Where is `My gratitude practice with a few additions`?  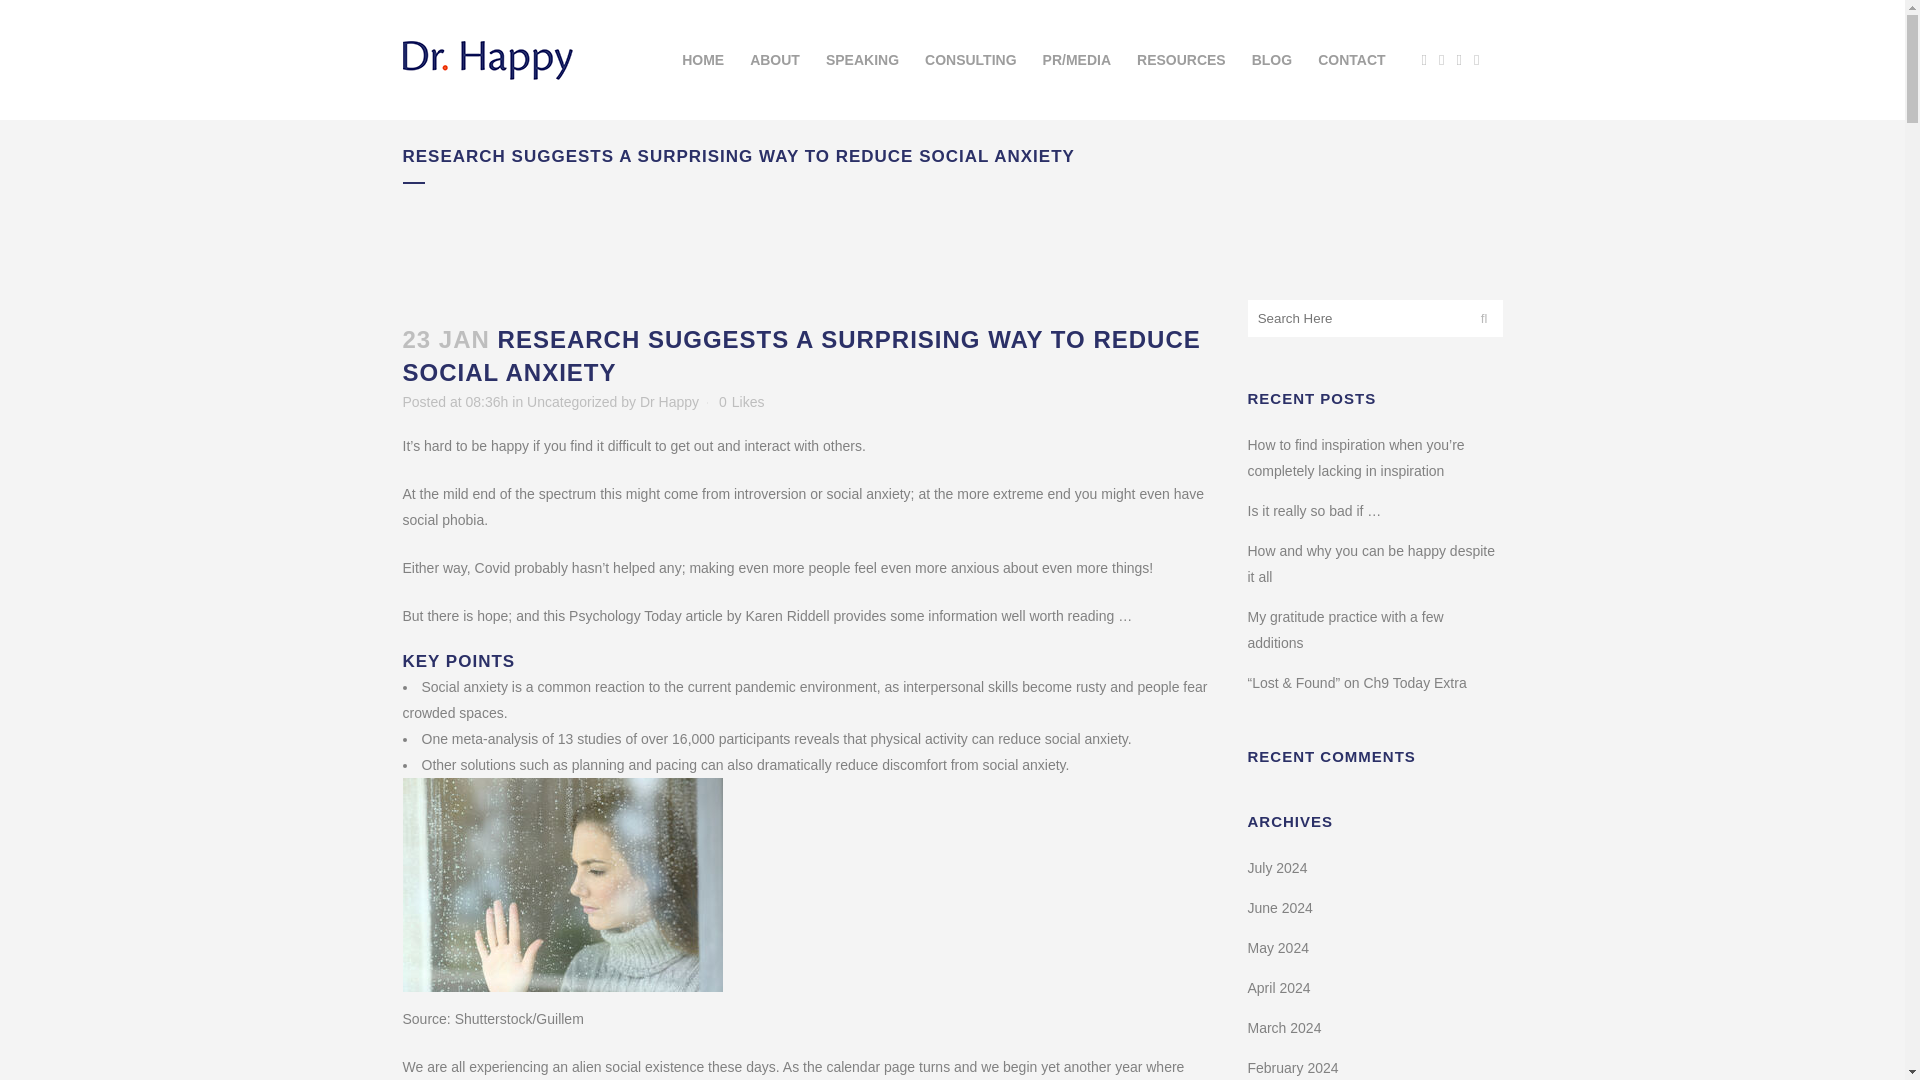
My gratitude practice with a few additions is located at coordinates (1346, 630).